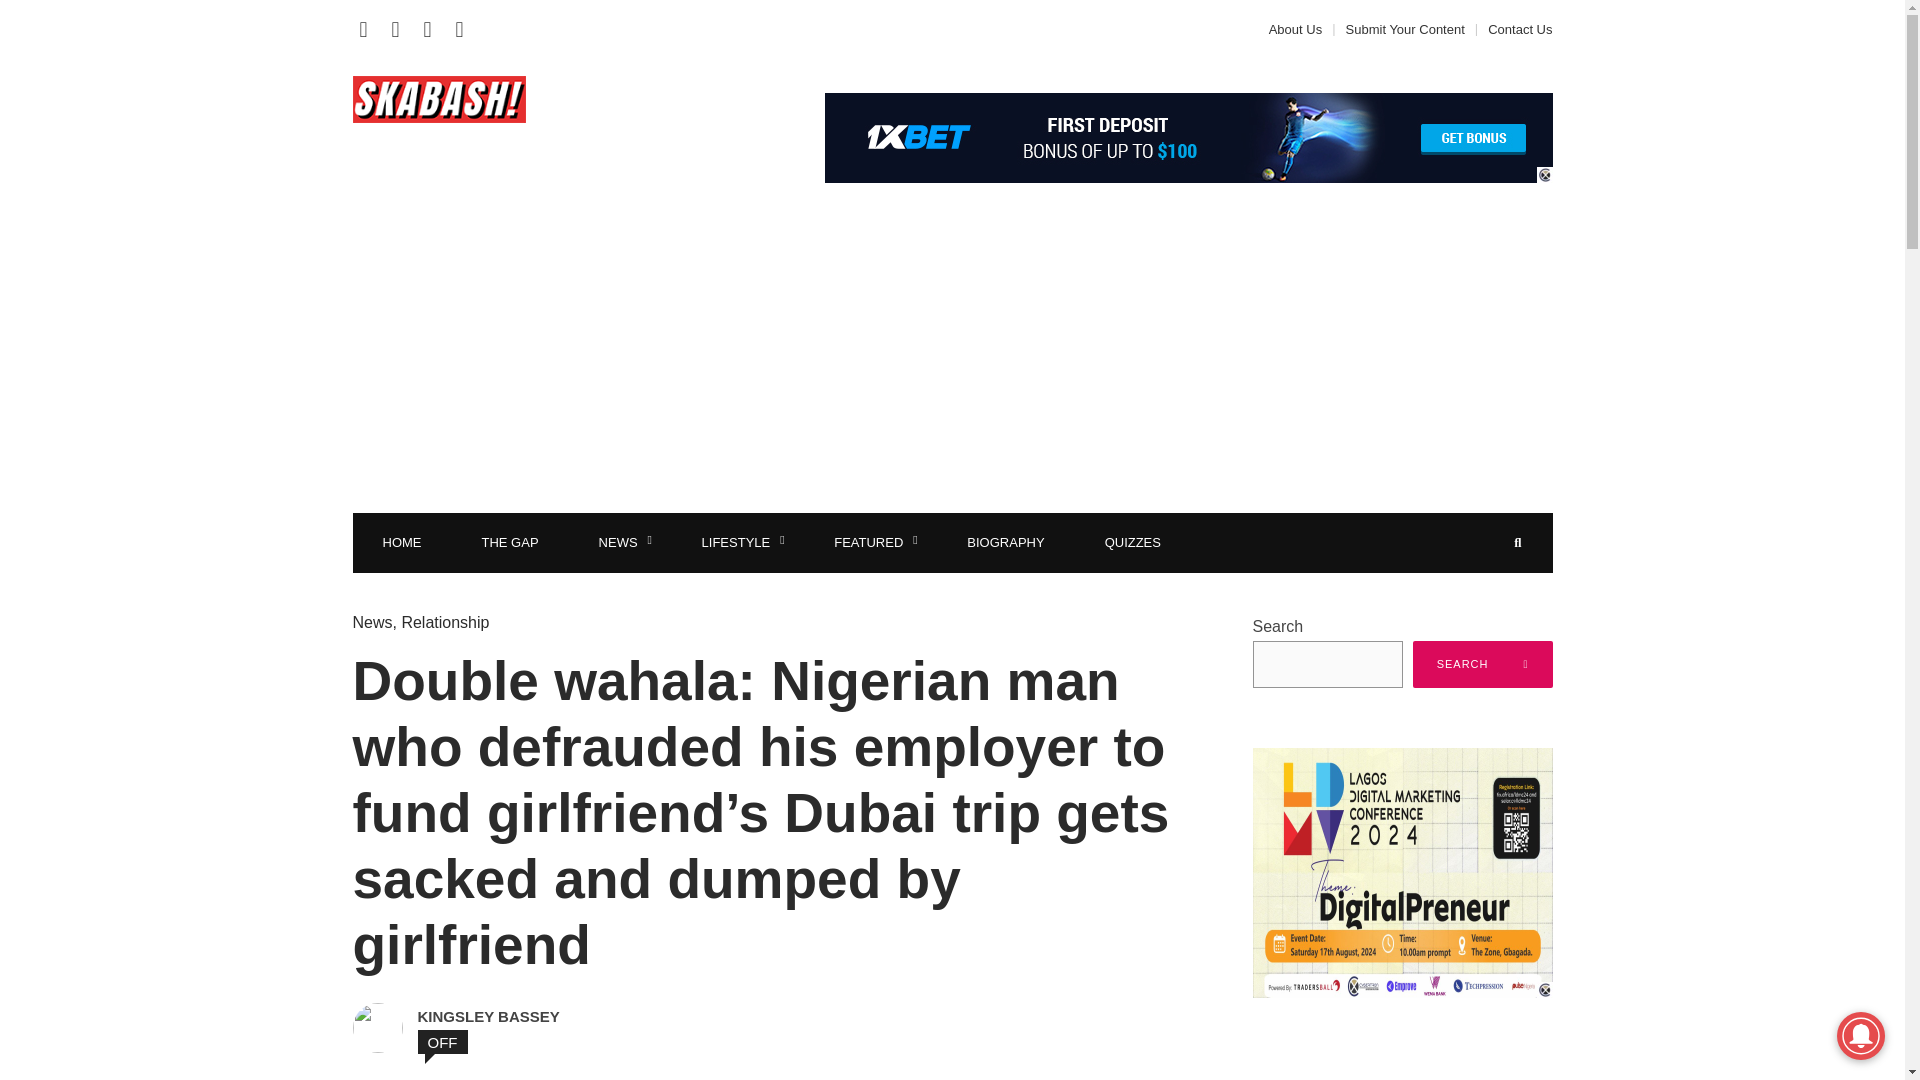 Image resolution: width=1920 pixels, height=1080 pixels. Describe the element at coordinates (558, 1016) in the screenshot. I see `View all posts by Kingsley Bassey` at that location.